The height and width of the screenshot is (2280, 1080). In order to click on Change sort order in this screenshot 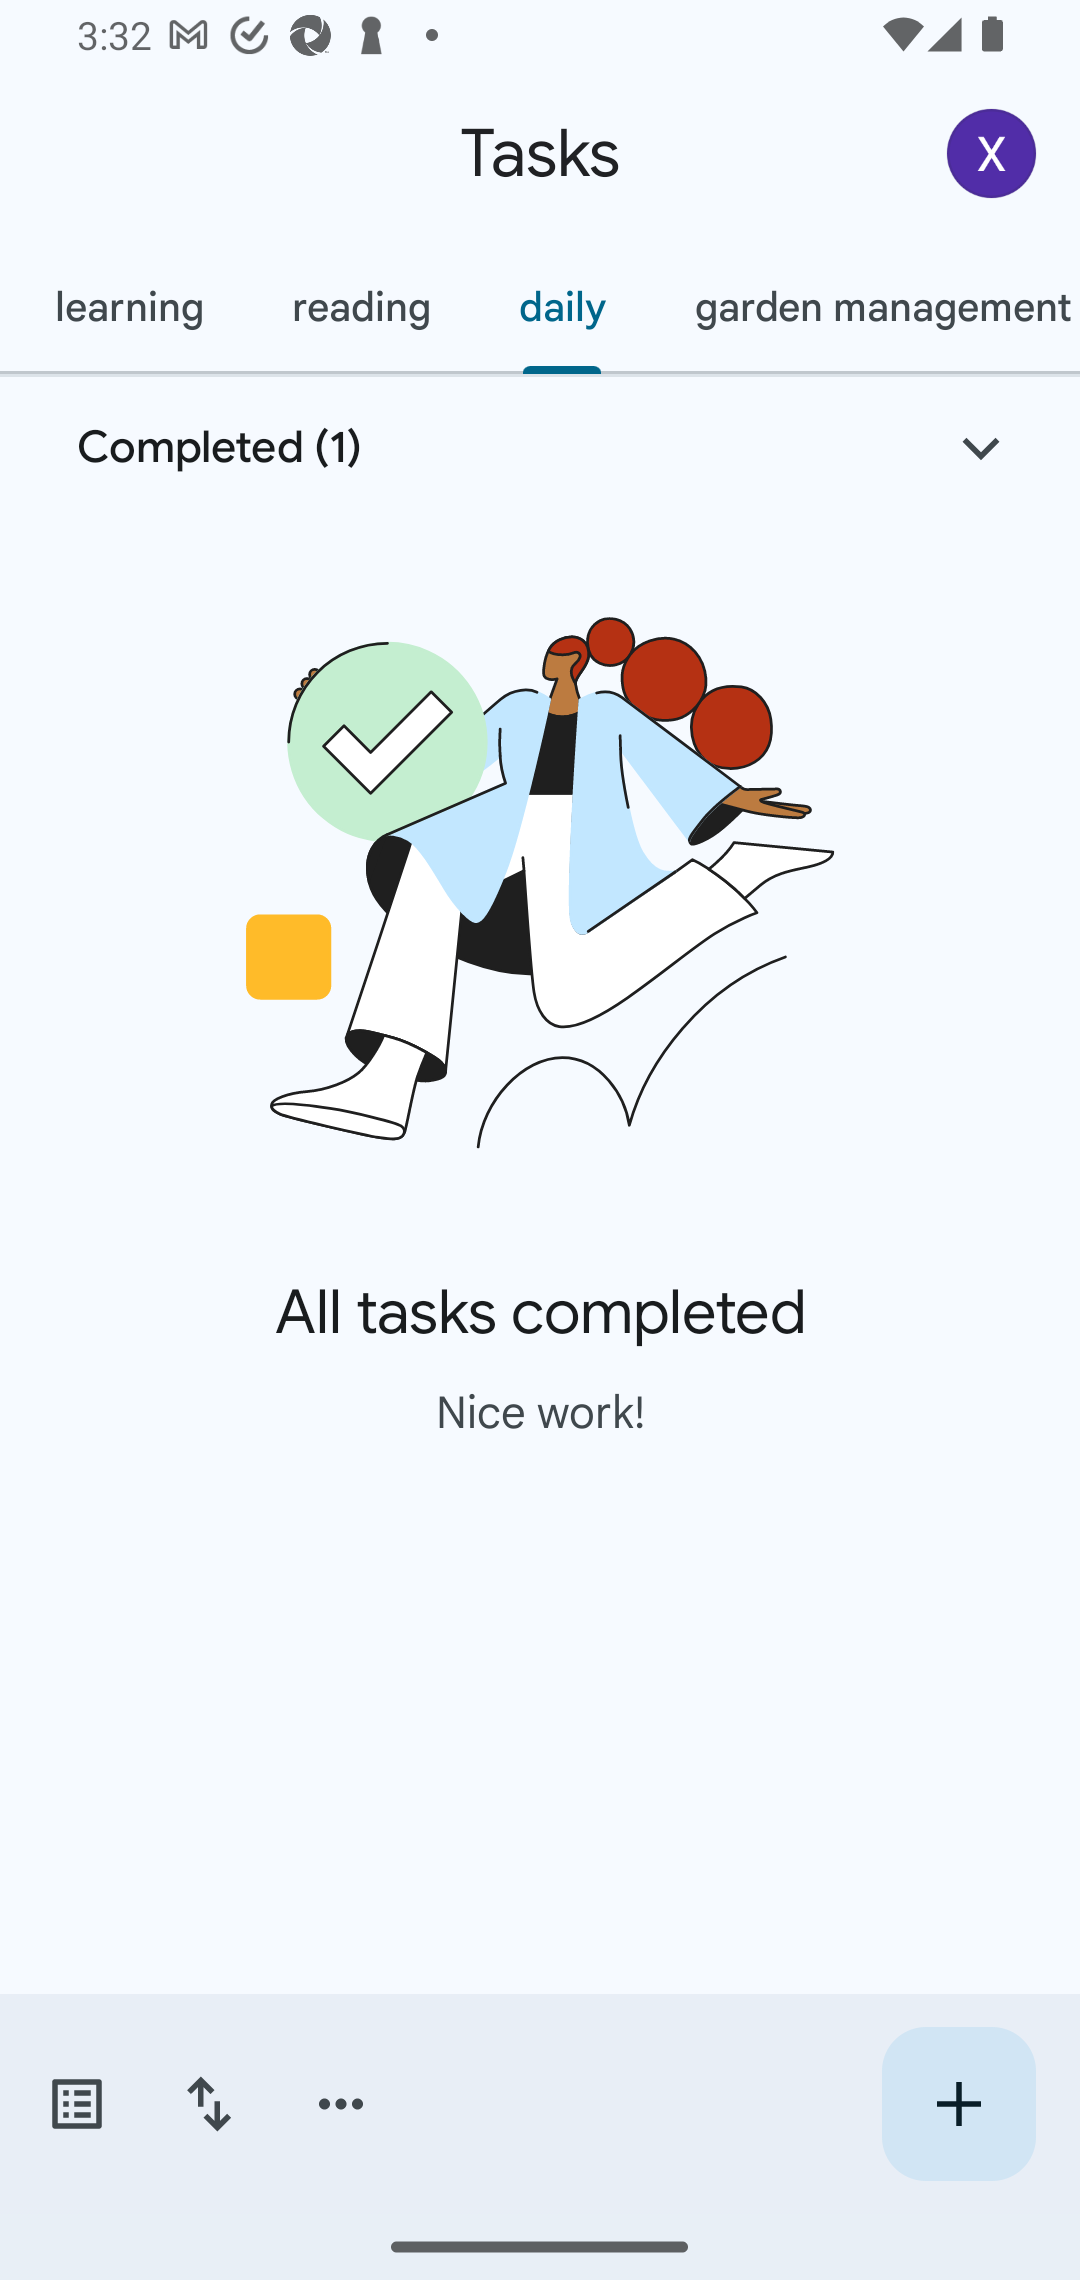, I will do `click(208, 2104)`.